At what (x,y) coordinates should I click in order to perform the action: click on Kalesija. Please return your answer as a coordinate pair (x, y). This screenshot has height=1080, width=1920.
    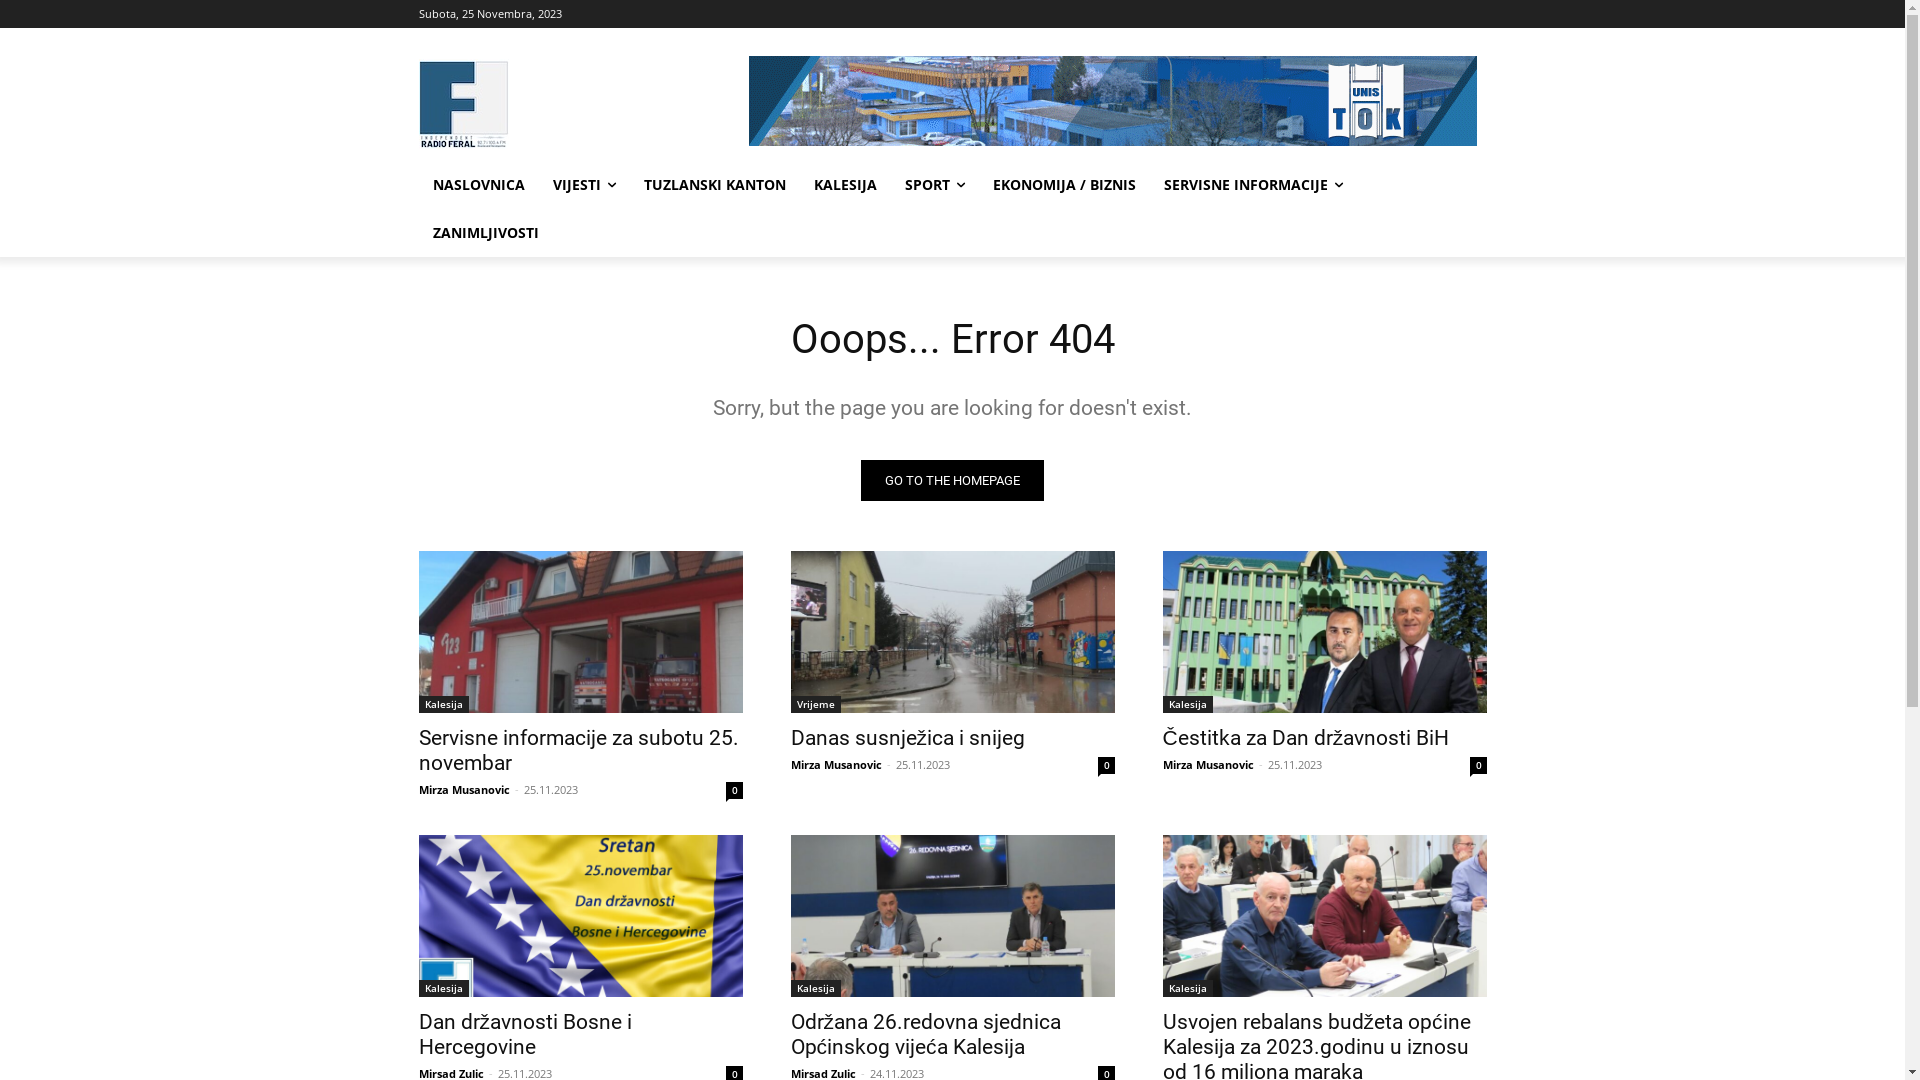
    Looking at the image, I should click on (1187, 704).